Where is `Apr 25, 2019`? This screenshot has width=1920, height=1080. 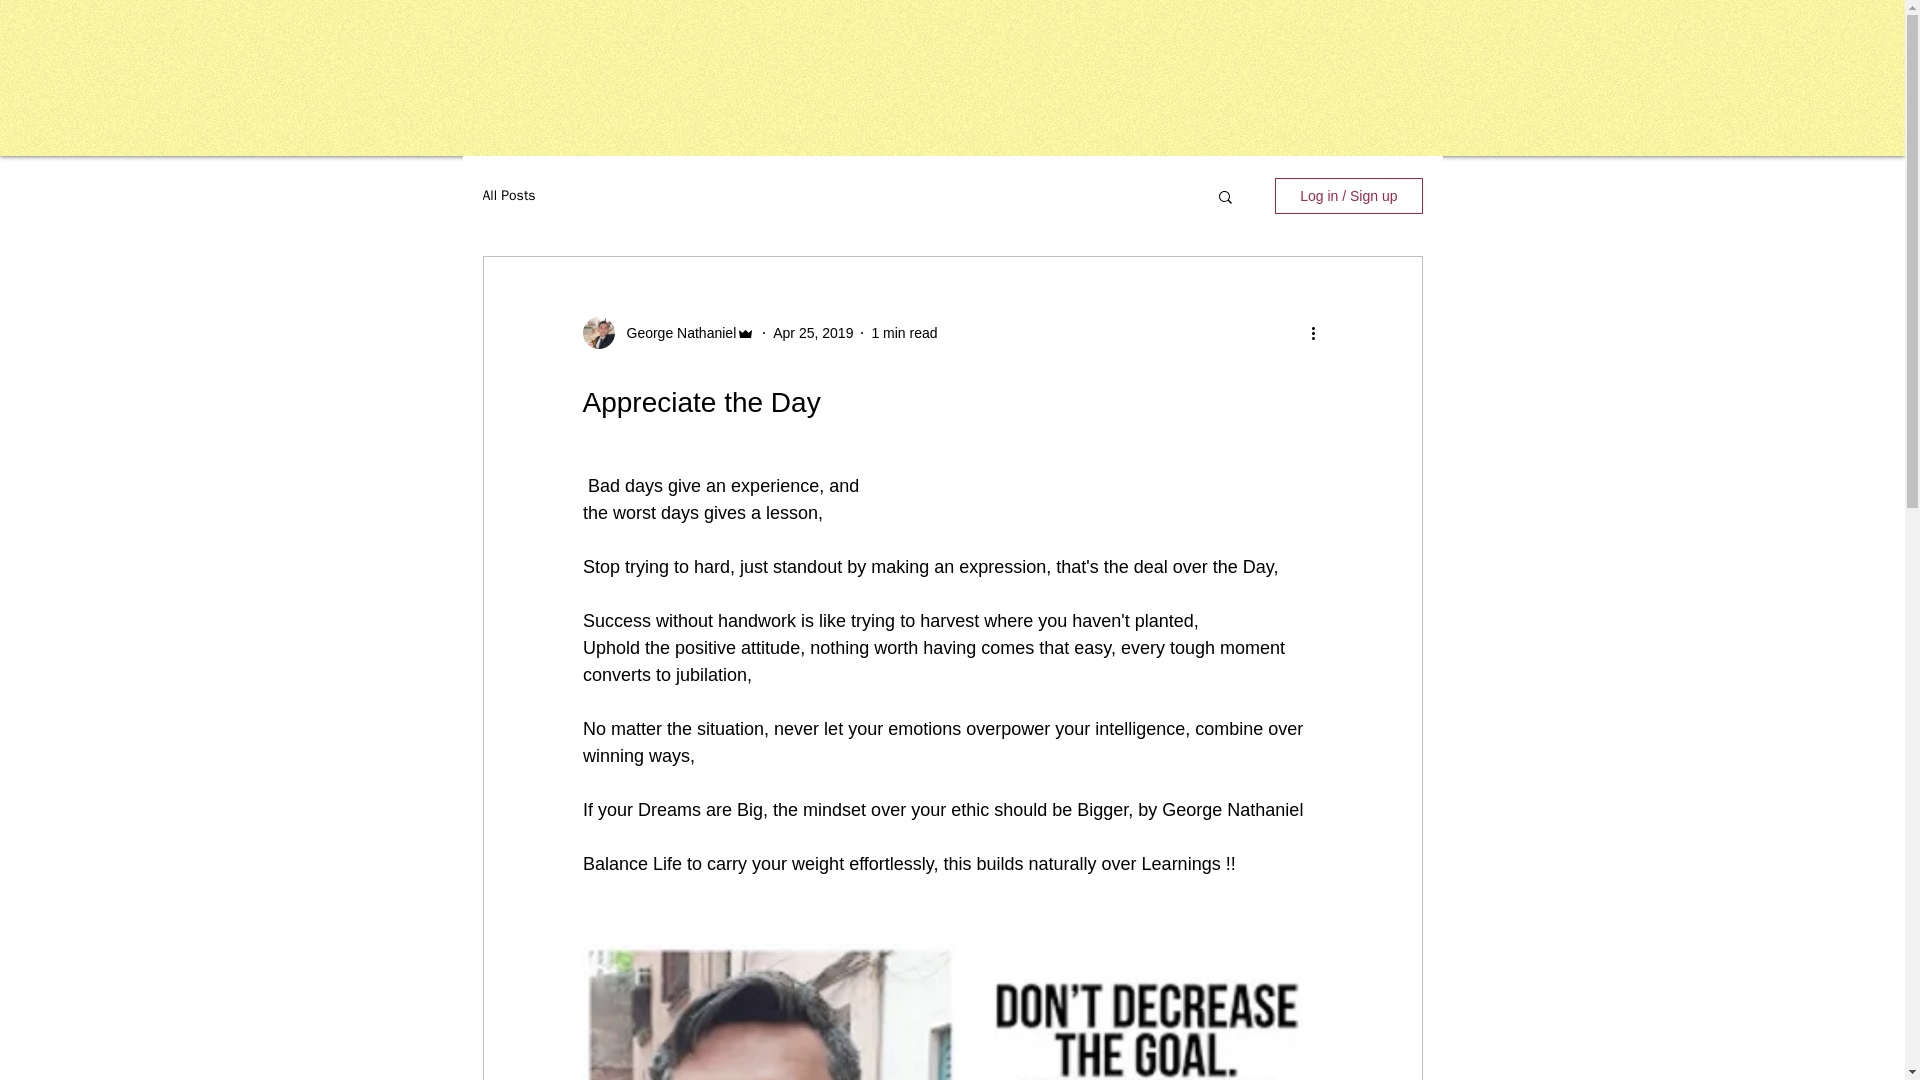 Apr 25, 2019 is located at coordinates (812, 332).